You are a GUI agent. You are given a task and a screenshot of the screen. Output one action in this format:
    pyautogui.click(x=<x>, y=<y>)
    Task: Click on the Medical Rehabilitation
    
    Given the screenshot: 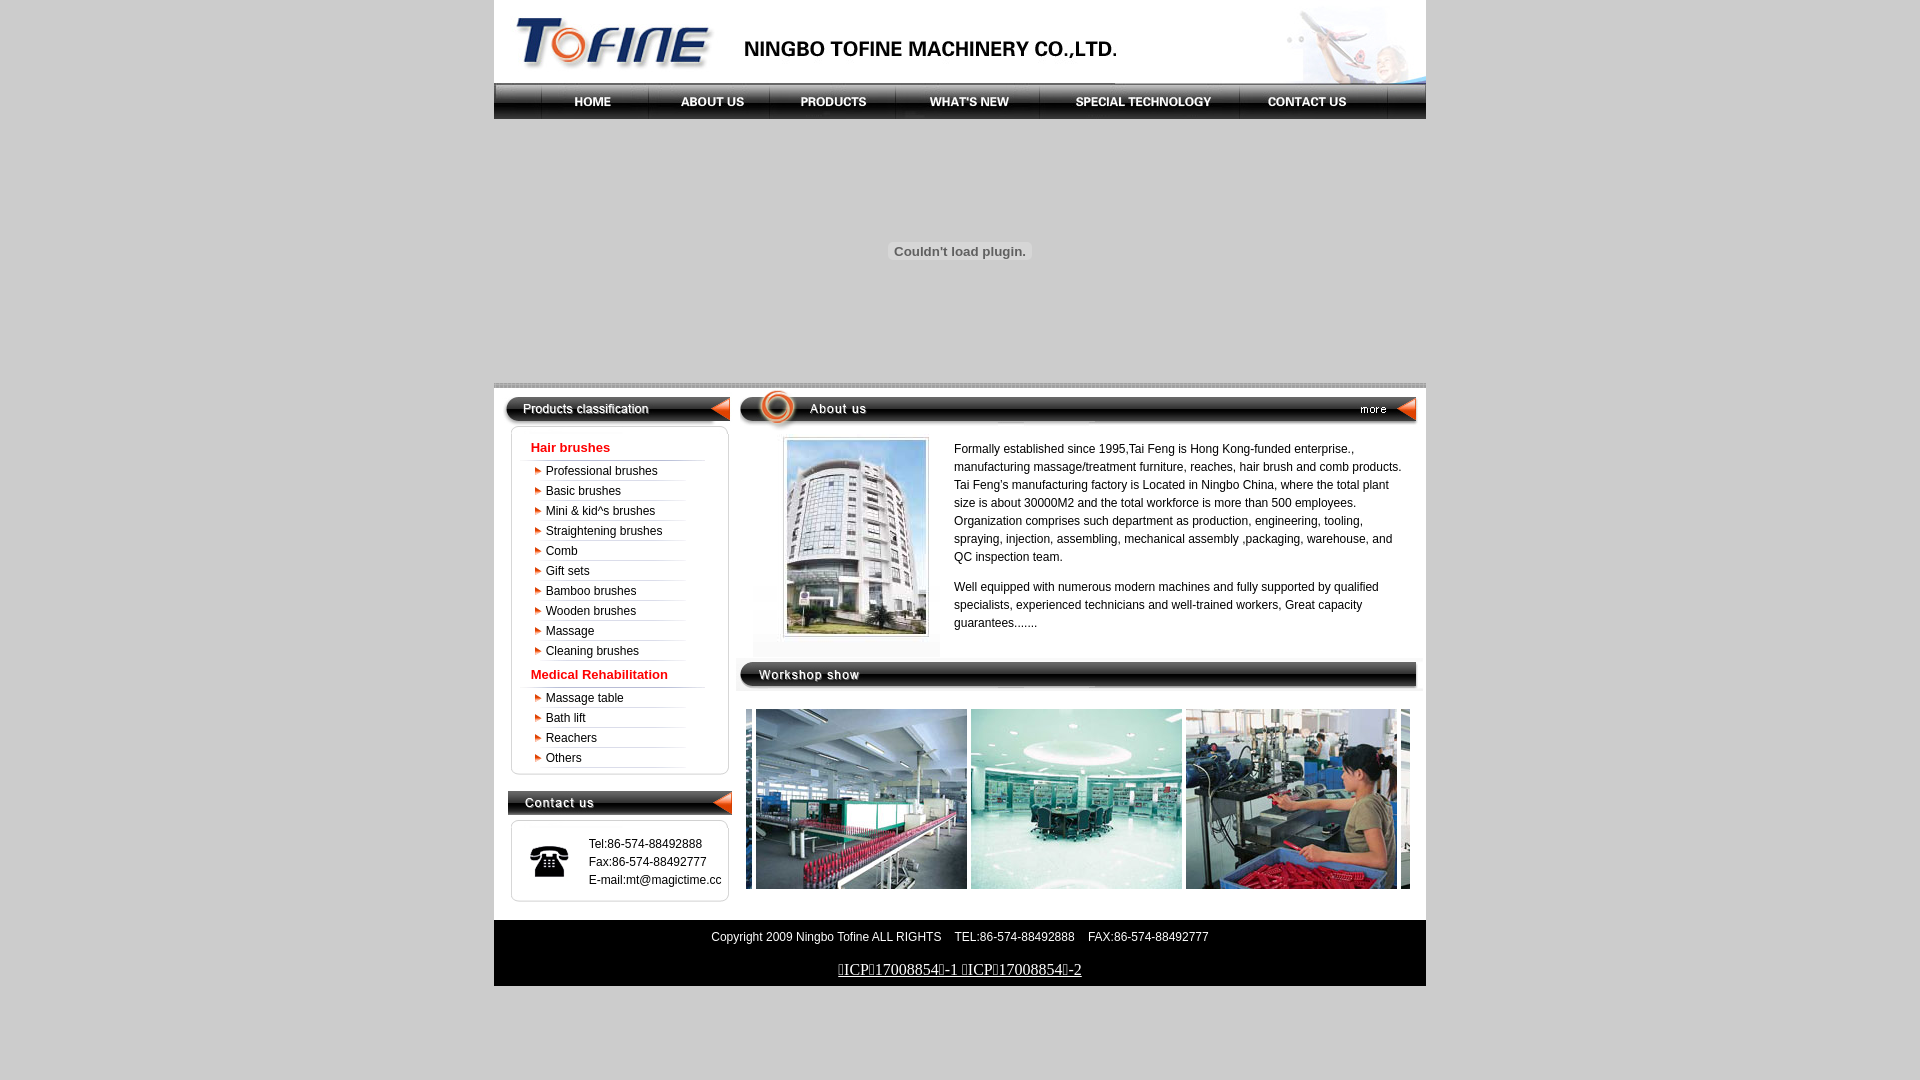 What is the action you would take?
    pyautogui.click(x=600, y=674)
    